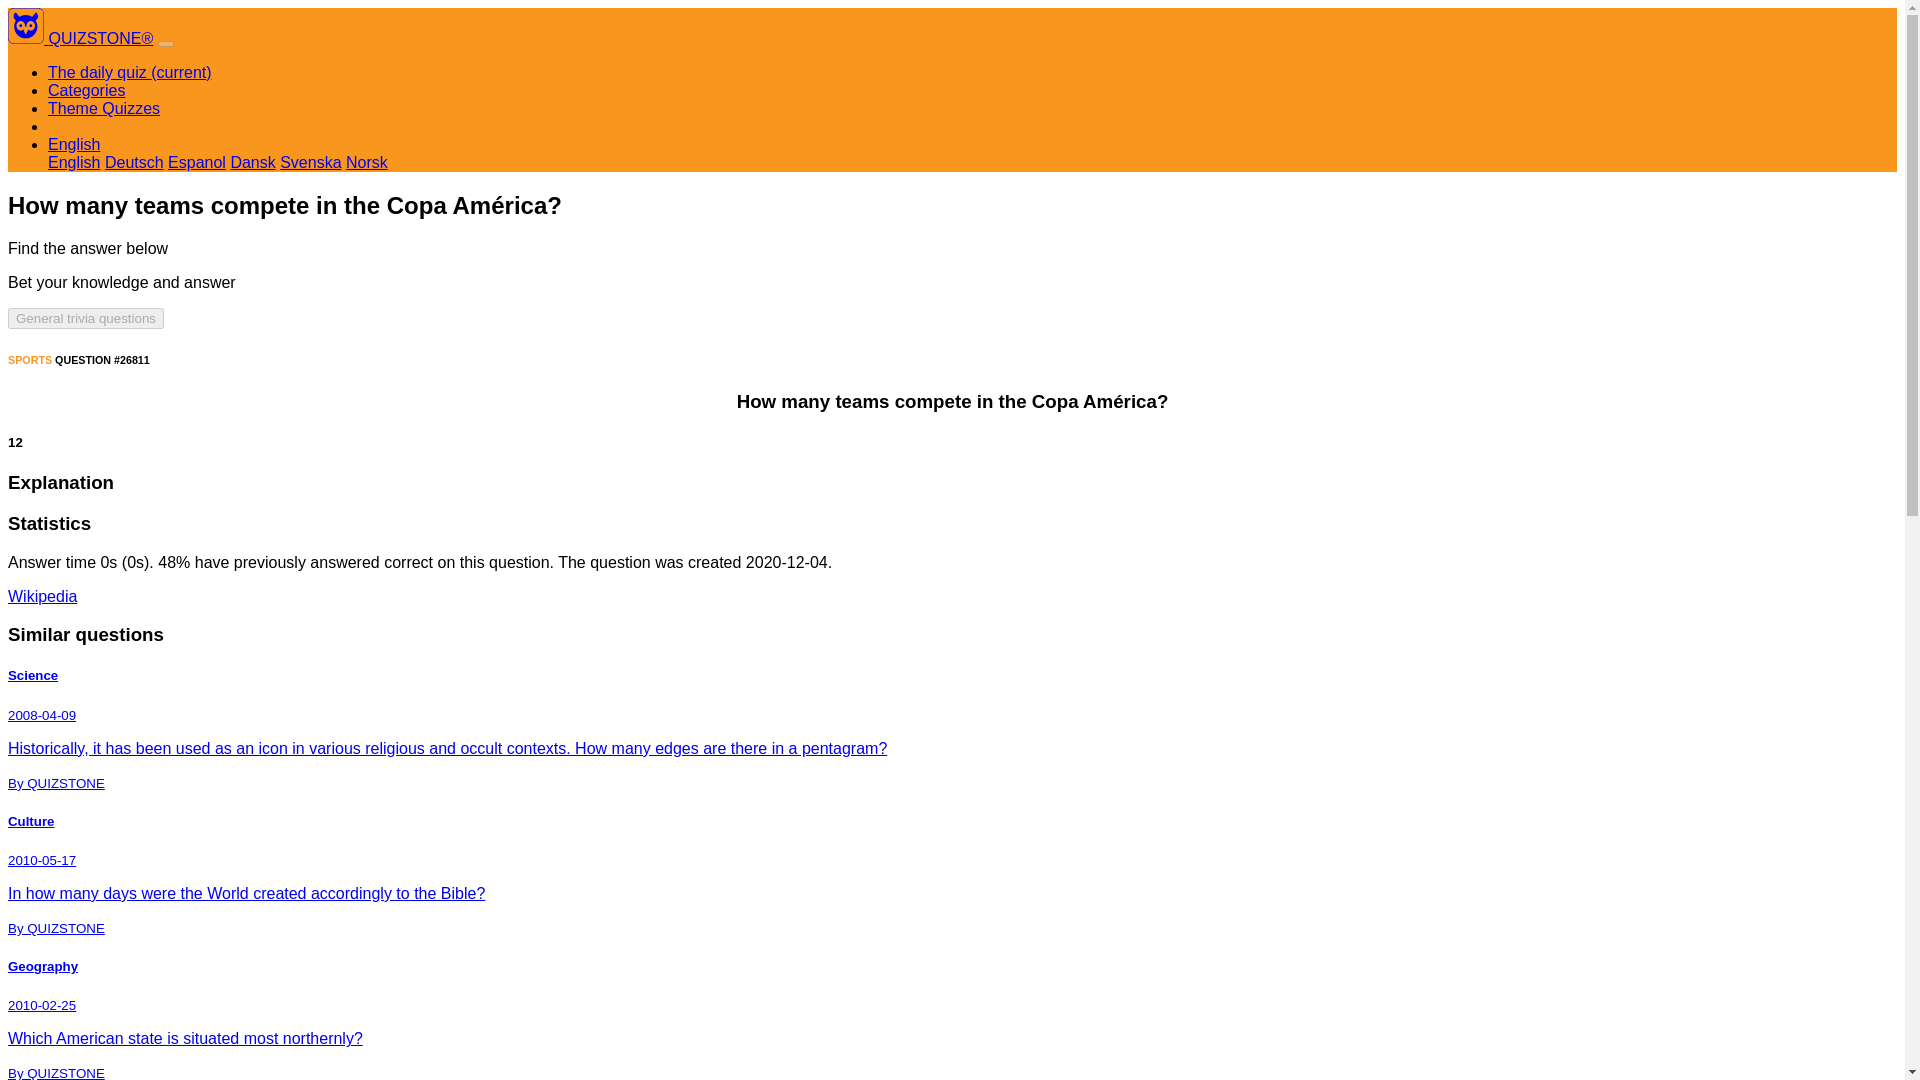 The height and width of the screenshot is (1080, 1920). I want to click on Dansk, so click(252, 162).